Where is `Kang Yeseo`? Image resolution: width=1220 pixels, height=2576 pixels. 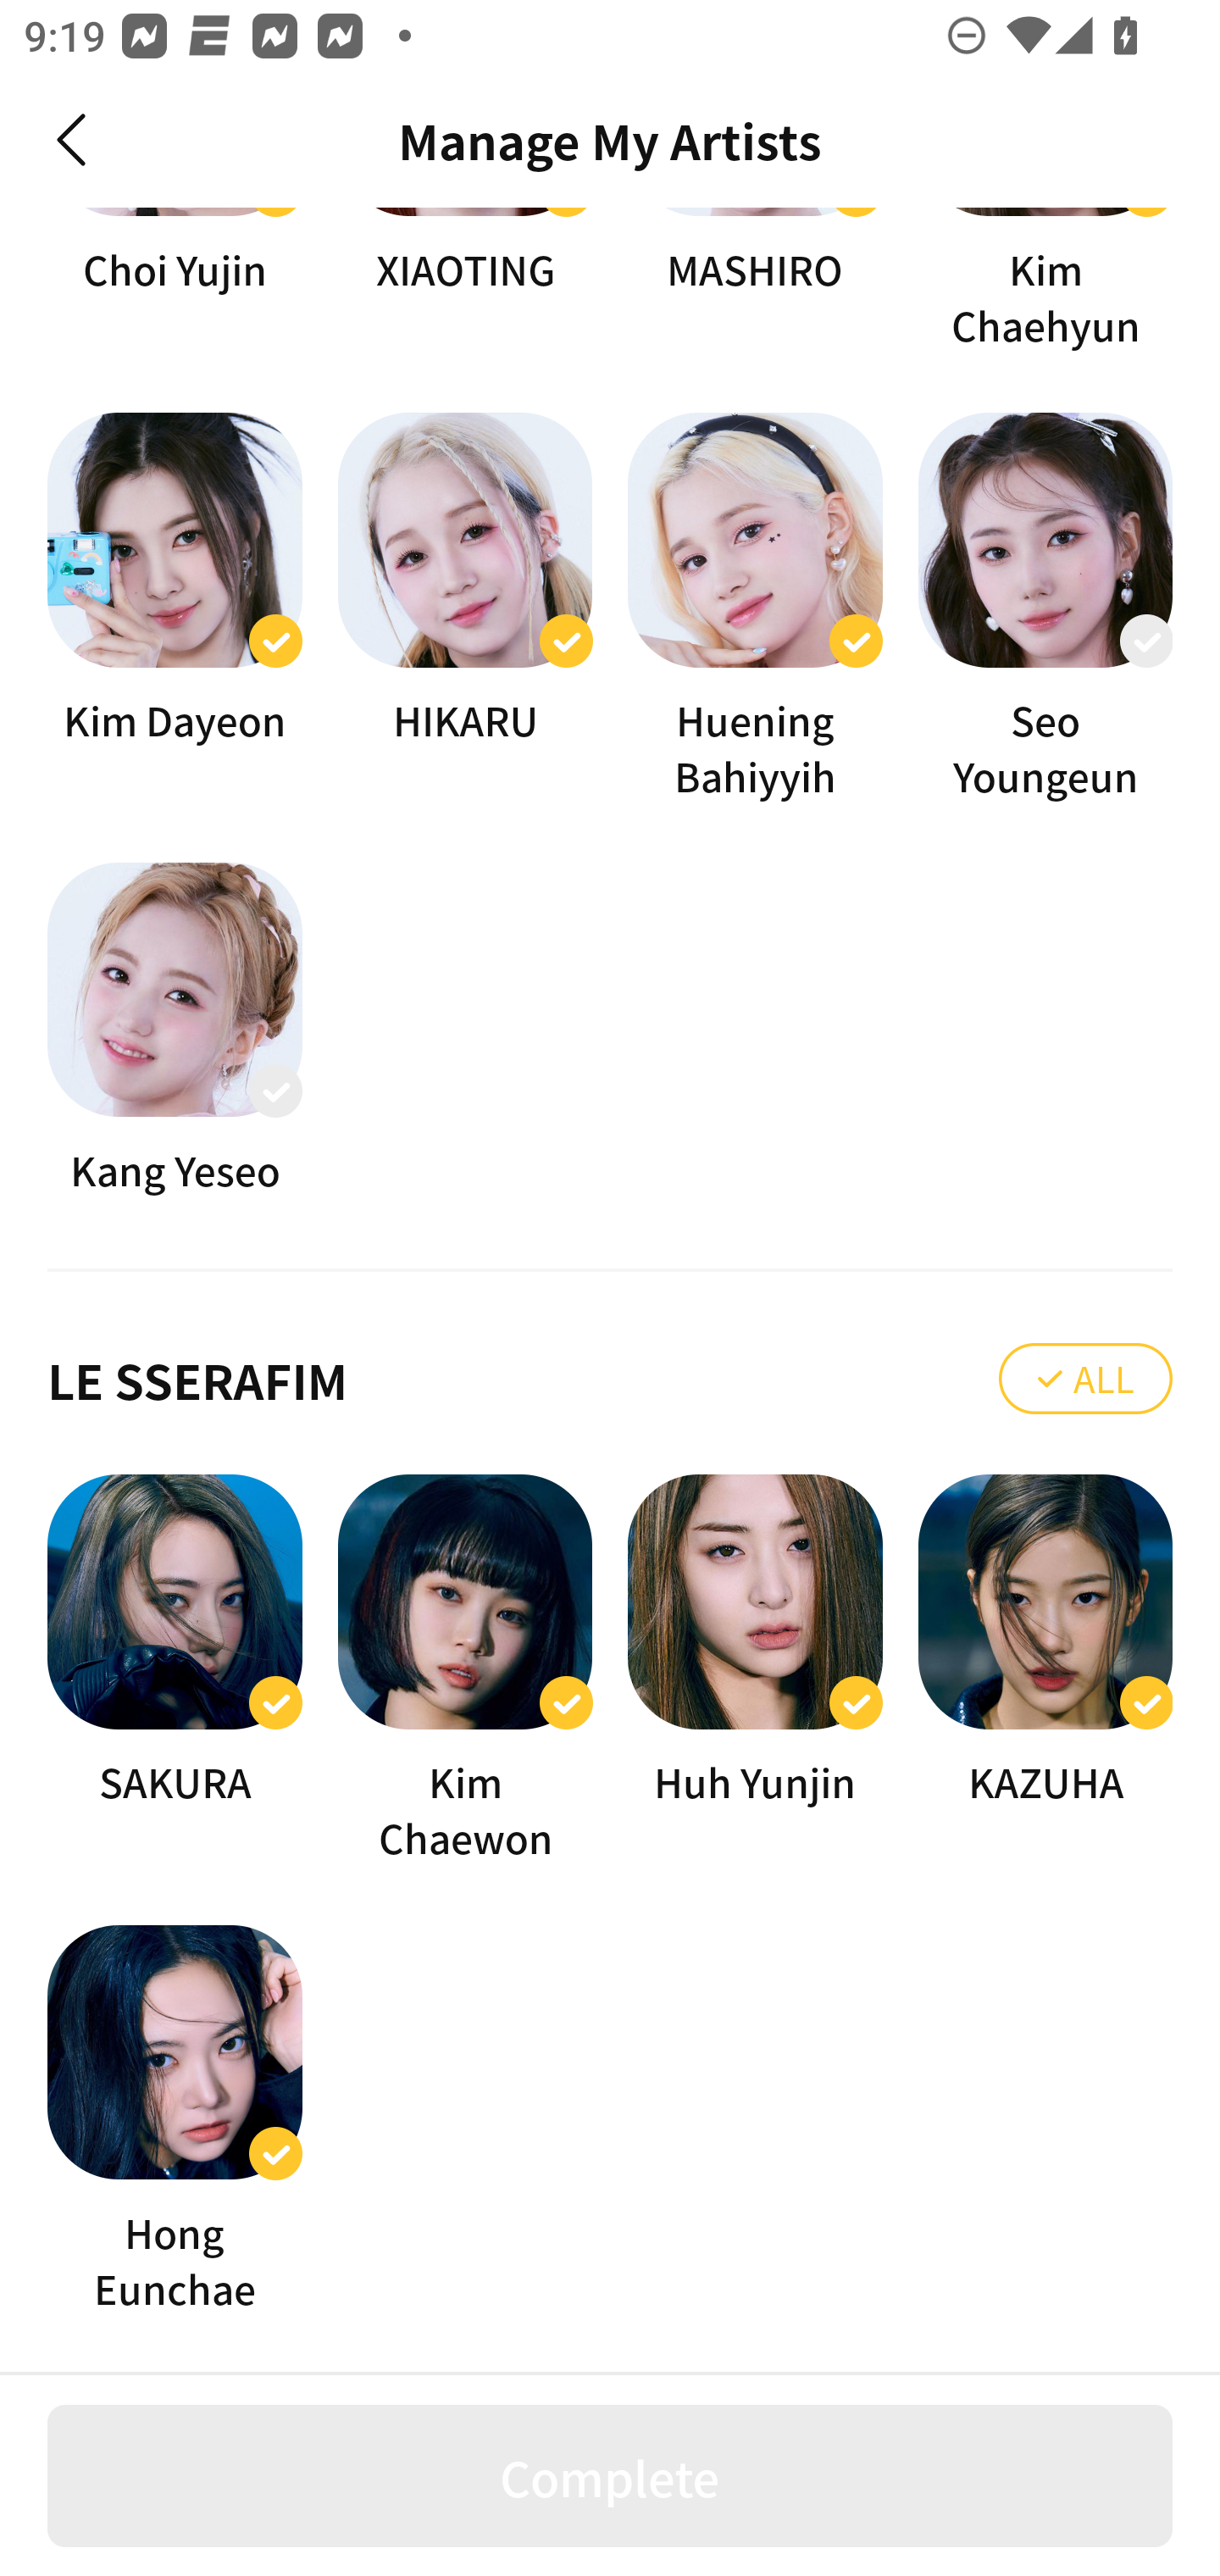
Kang Yeseo is located at coordinates (175, 1030).